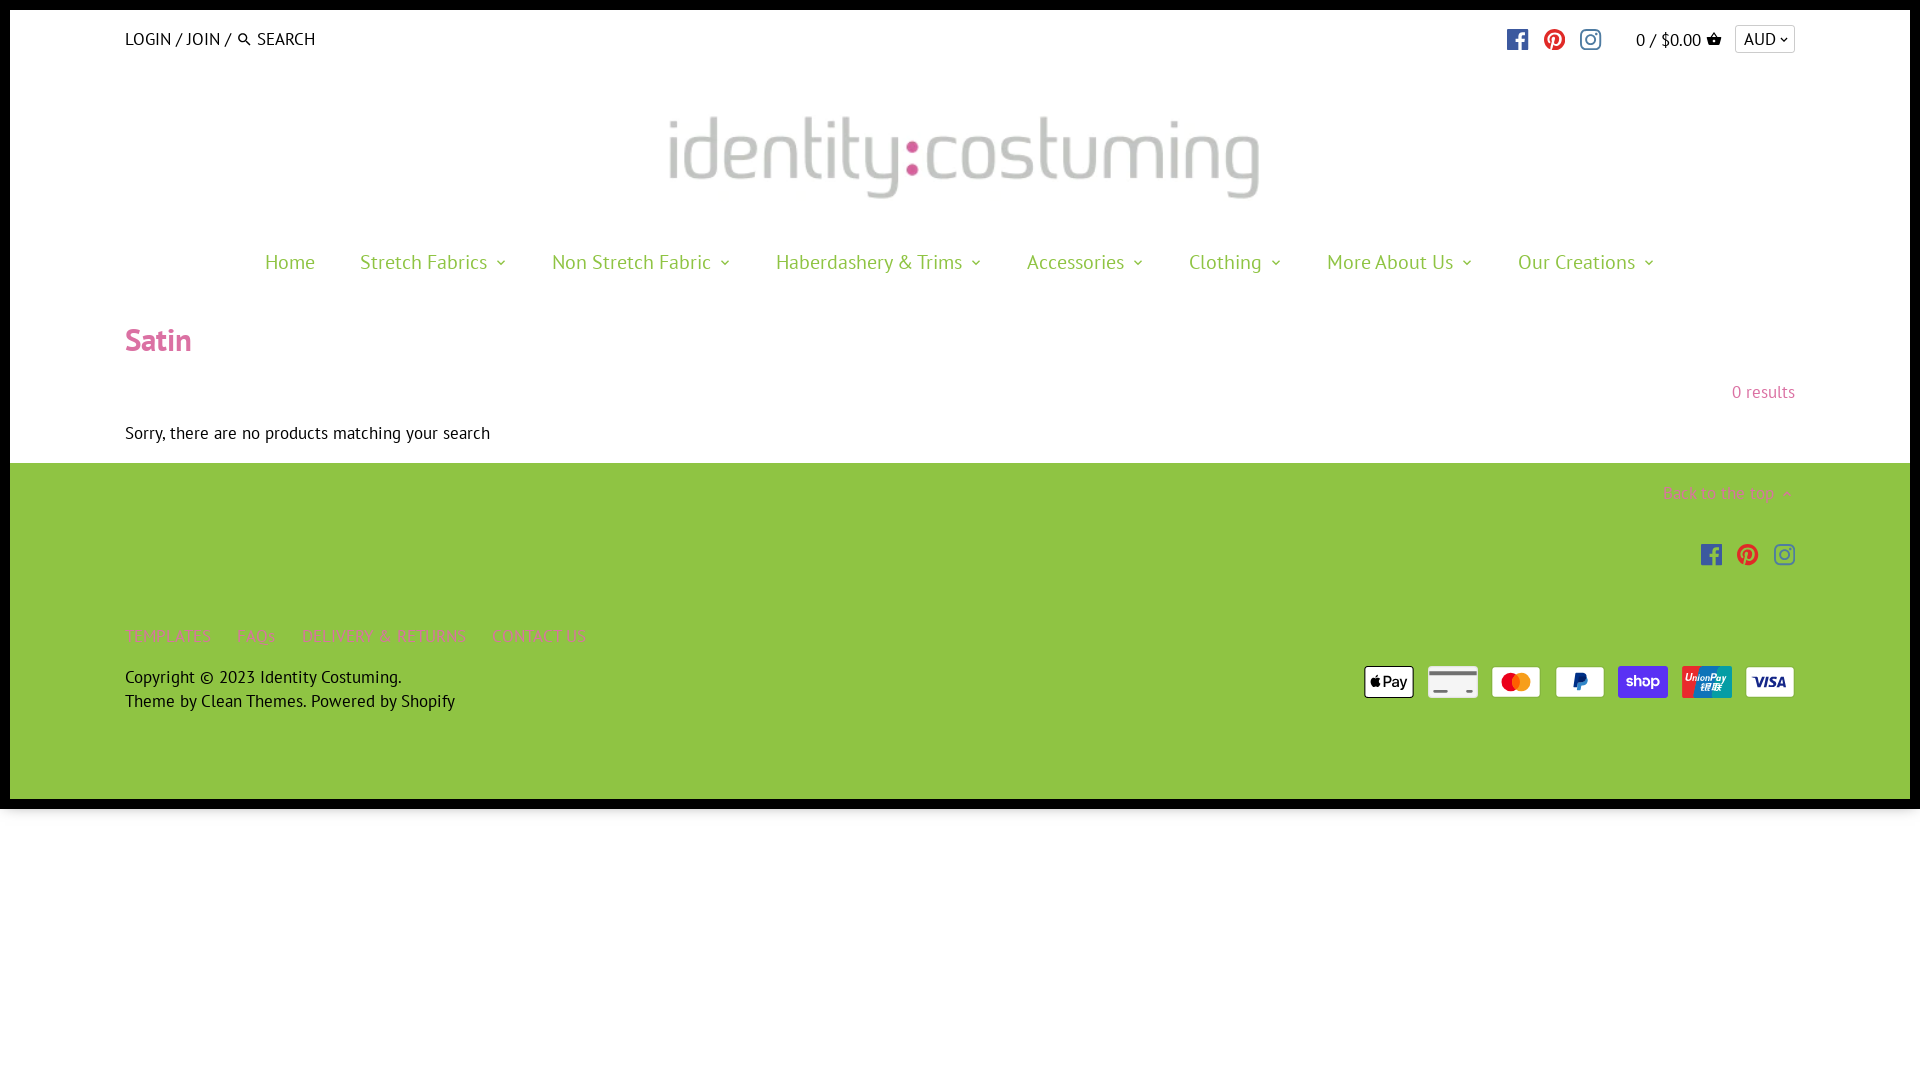 The width and height of the screenshot is (1920, 1080). I want to click on Stretch Fabrics, so click(423, 266).